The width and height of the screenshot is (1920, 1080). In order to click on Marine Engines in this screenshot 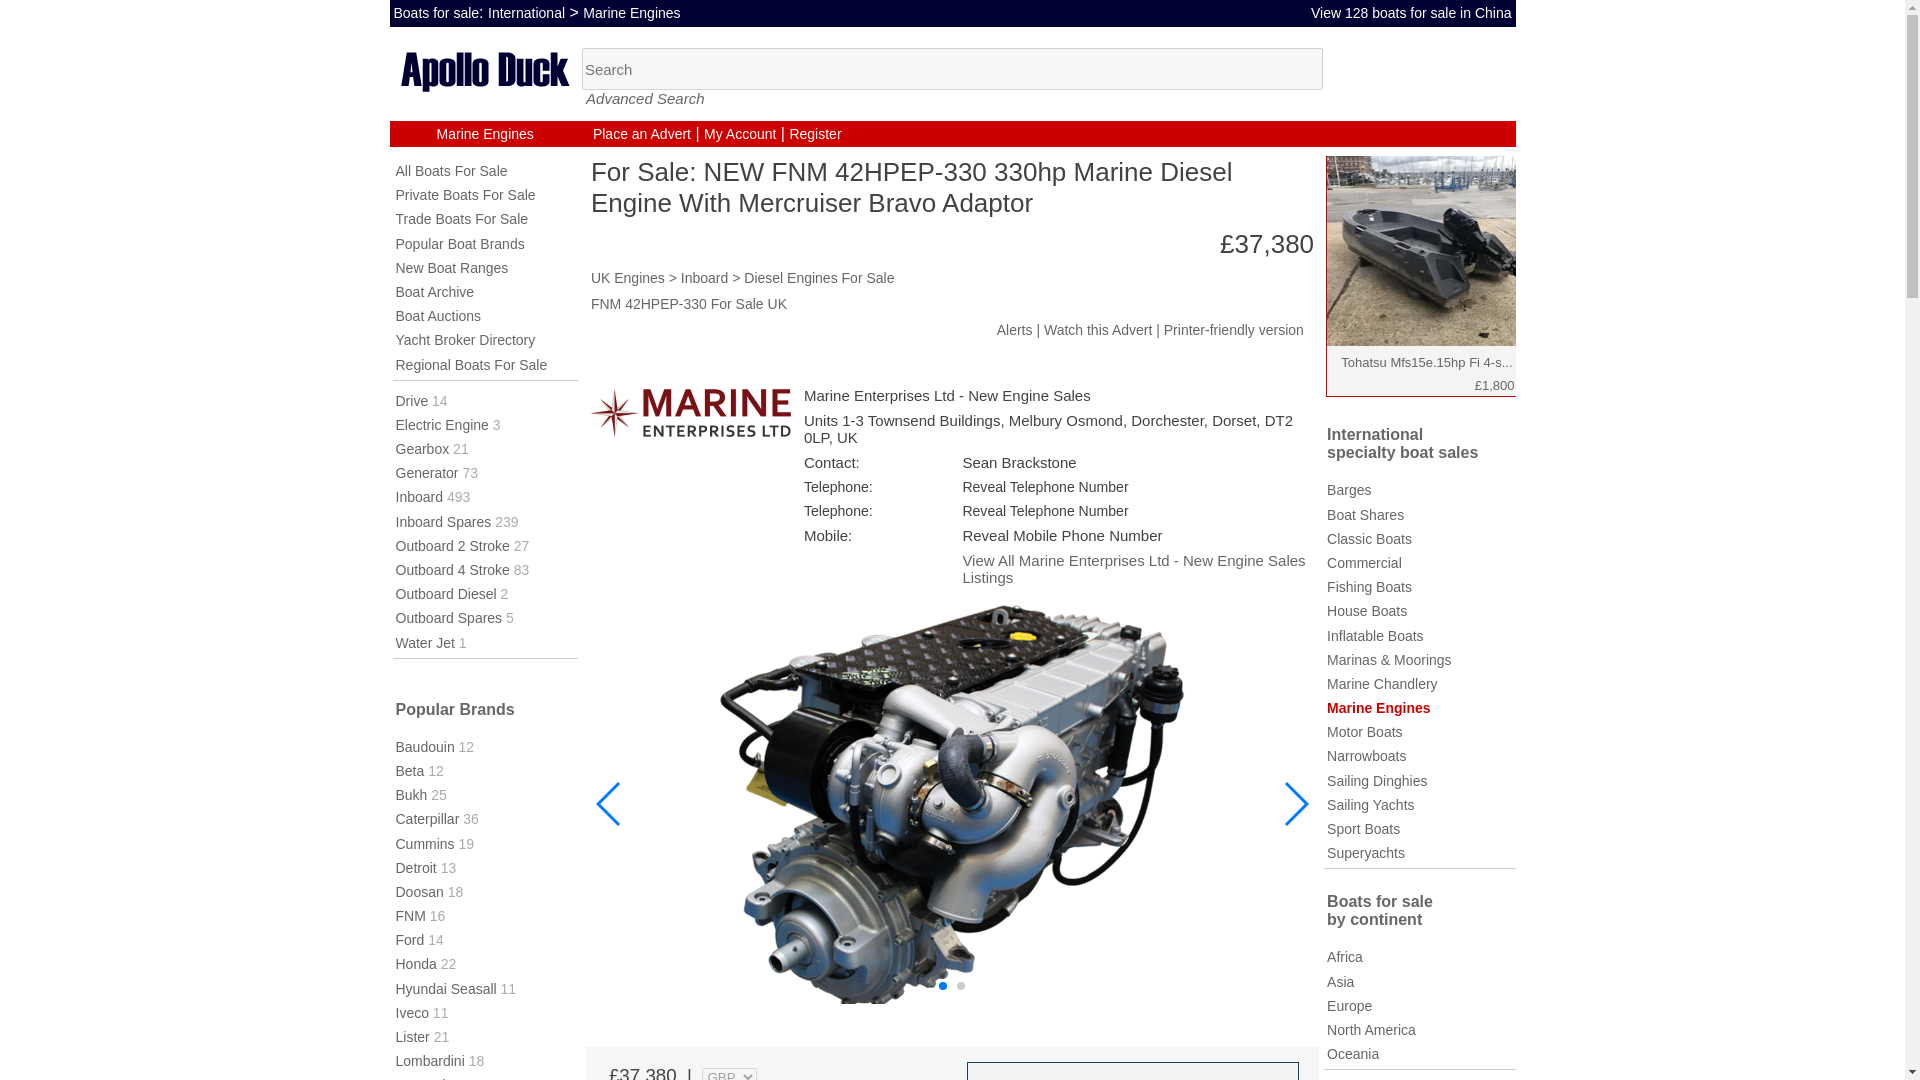, I will do `click(485, 134)`.